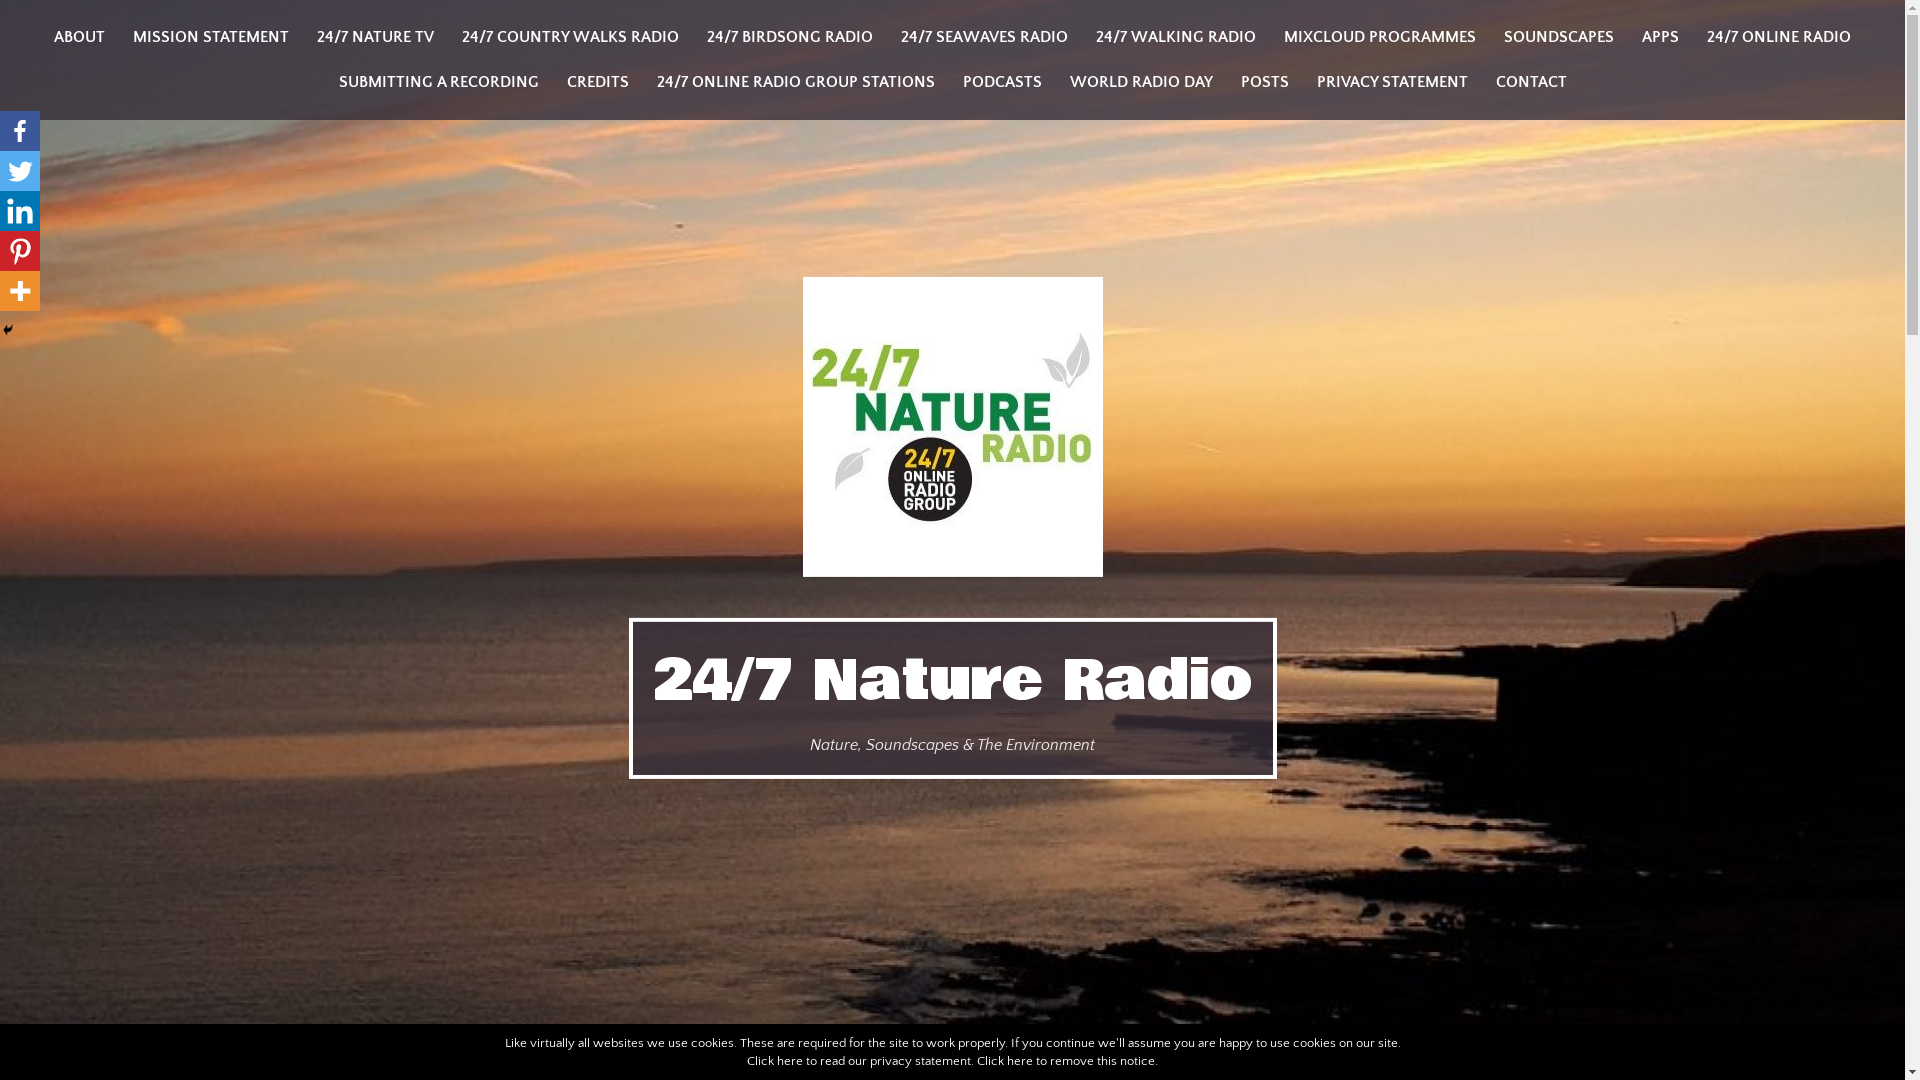 The image size is (1920, 1080). Describe the element at coordinates (1002, 82) in the screenshot. I see `PODCASTS` at that location.